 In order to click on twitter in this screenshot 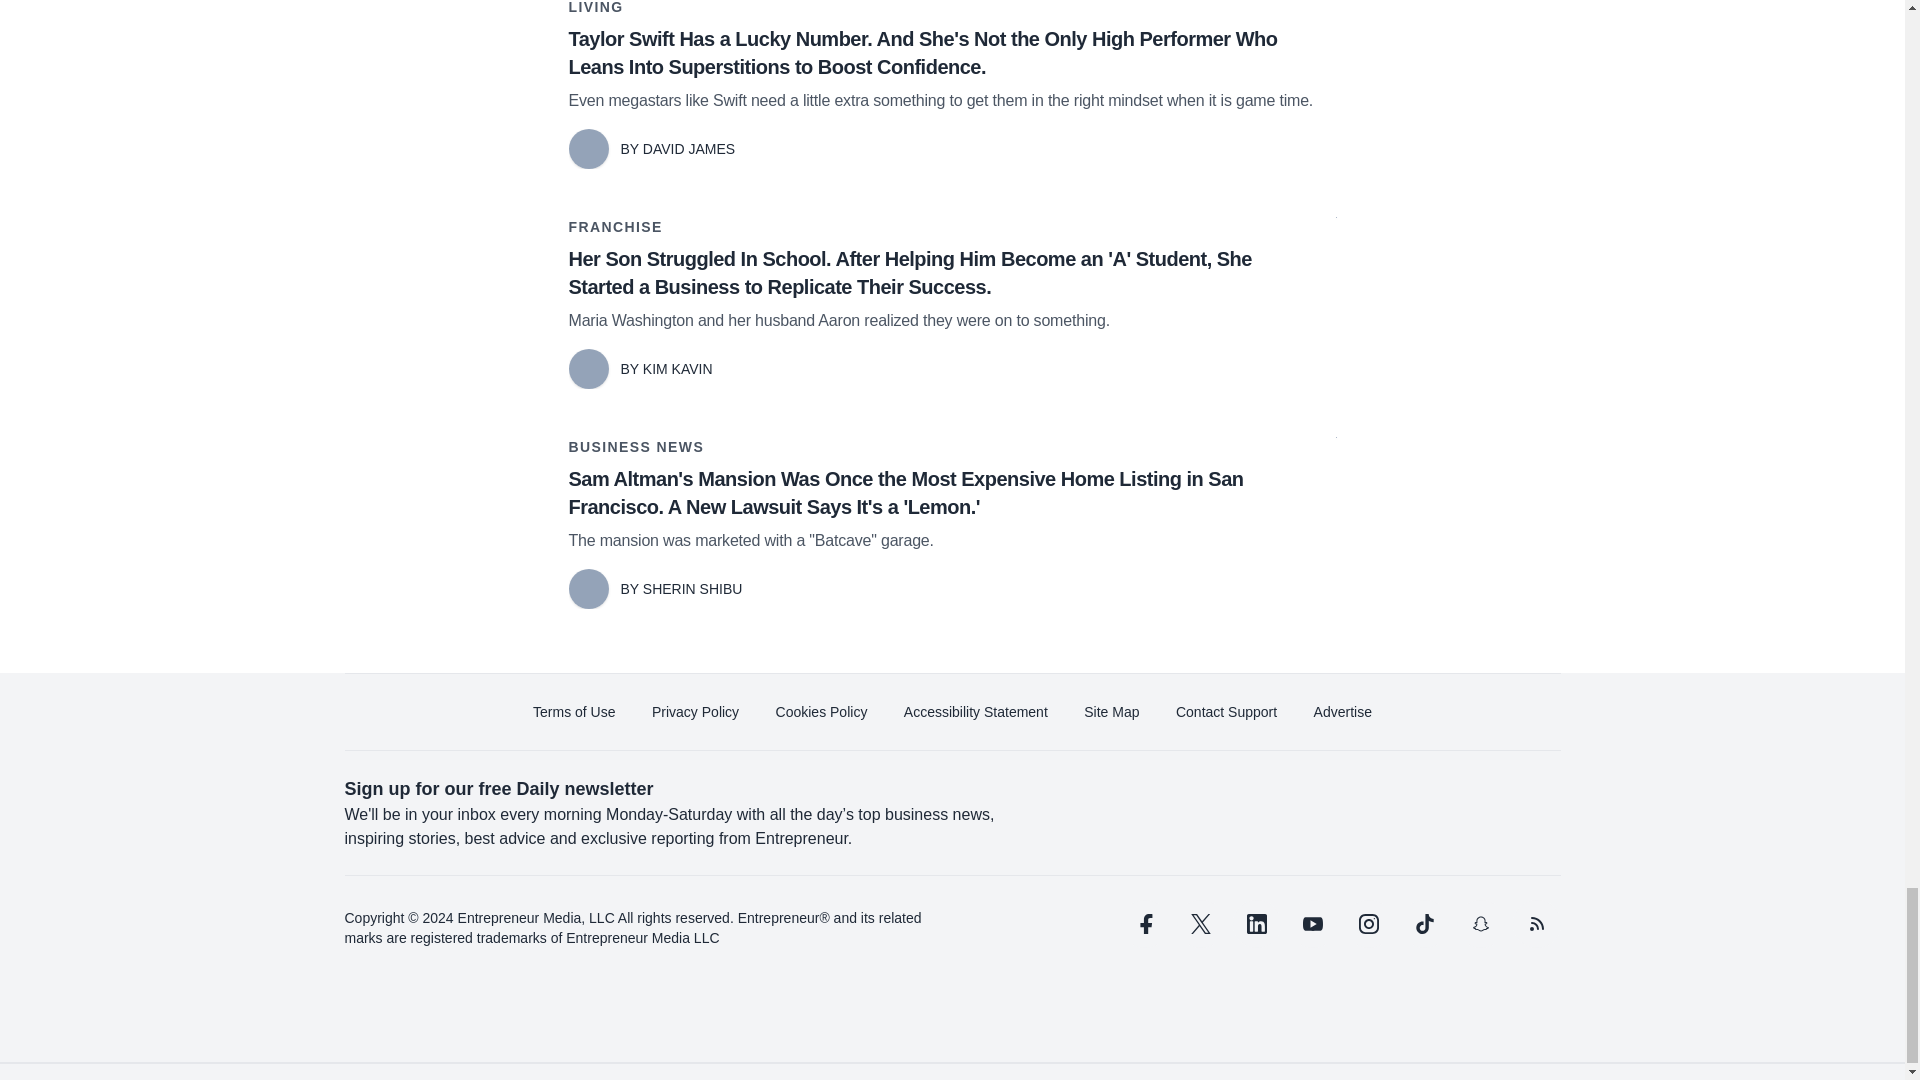, I will do `click(1200, 924)`.